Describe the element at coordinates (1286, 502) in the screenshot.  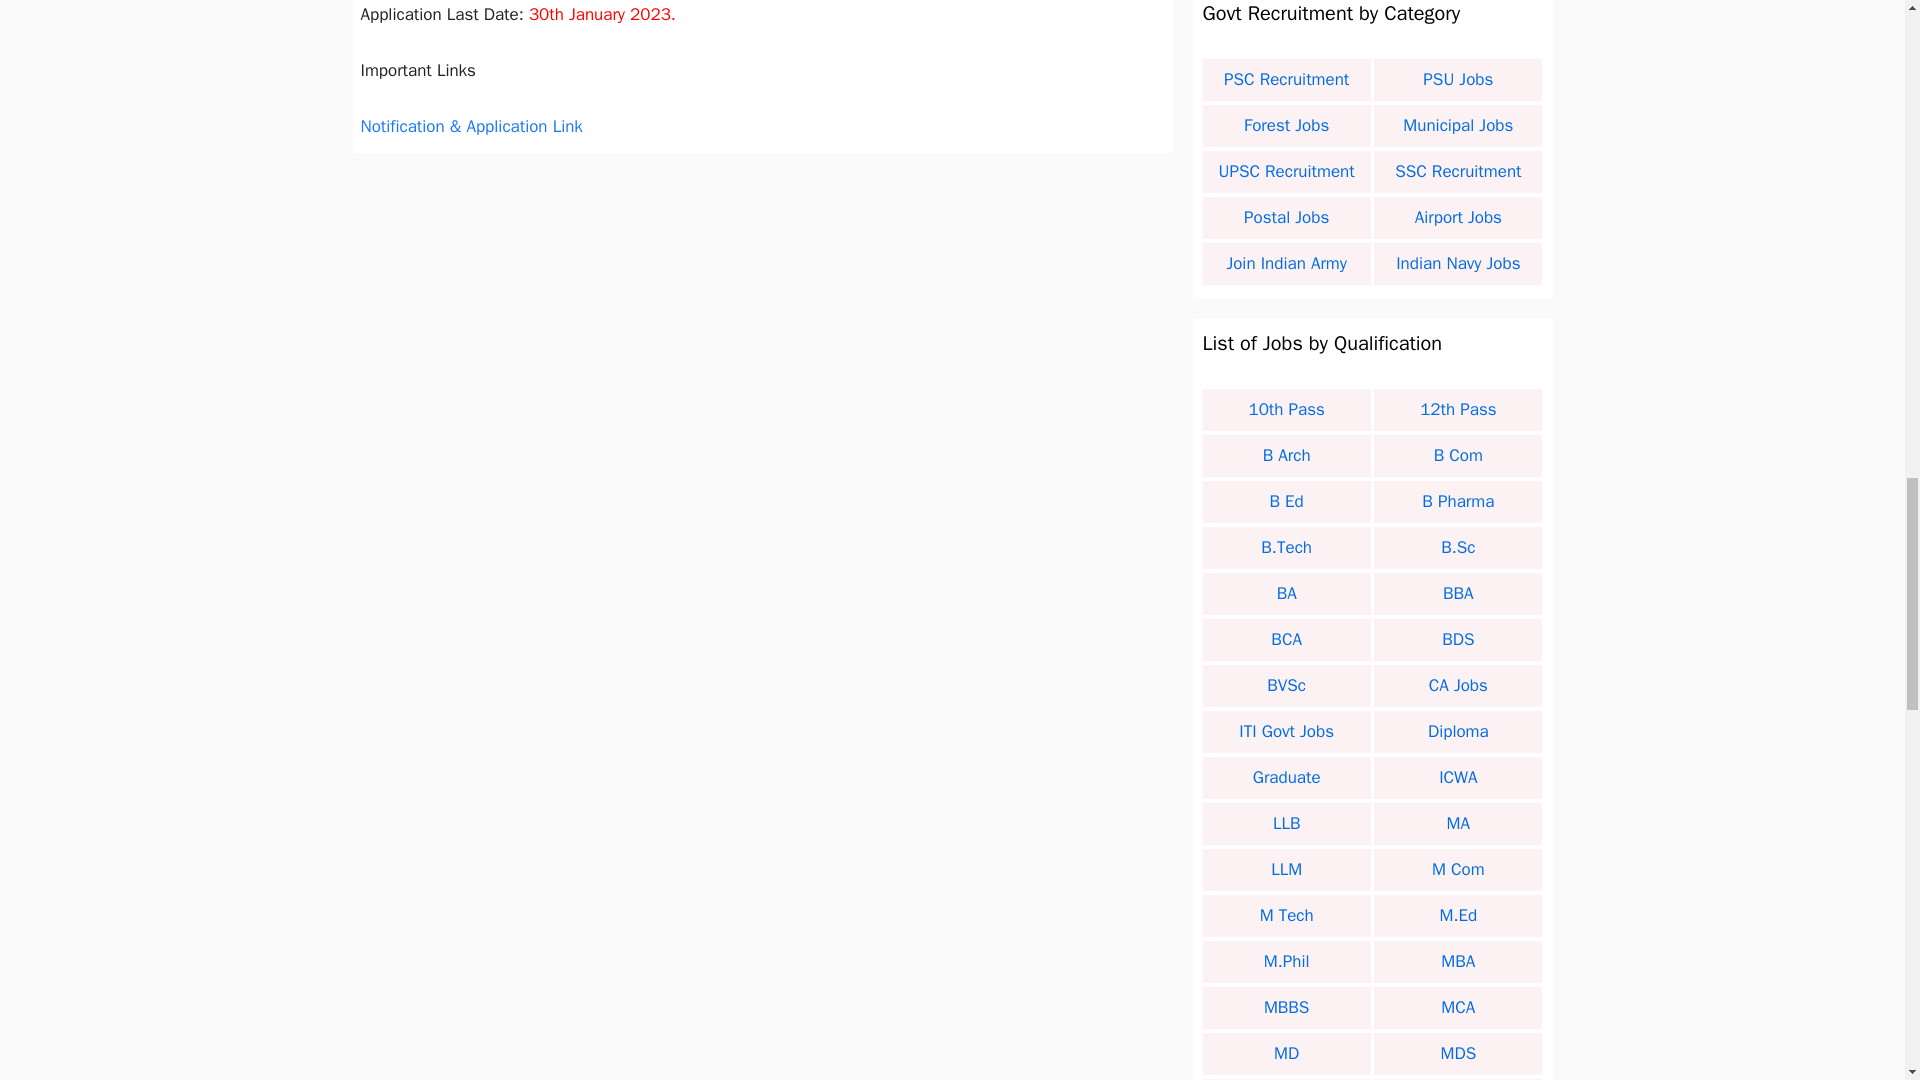
I see `Bachelor of Education` at that location.